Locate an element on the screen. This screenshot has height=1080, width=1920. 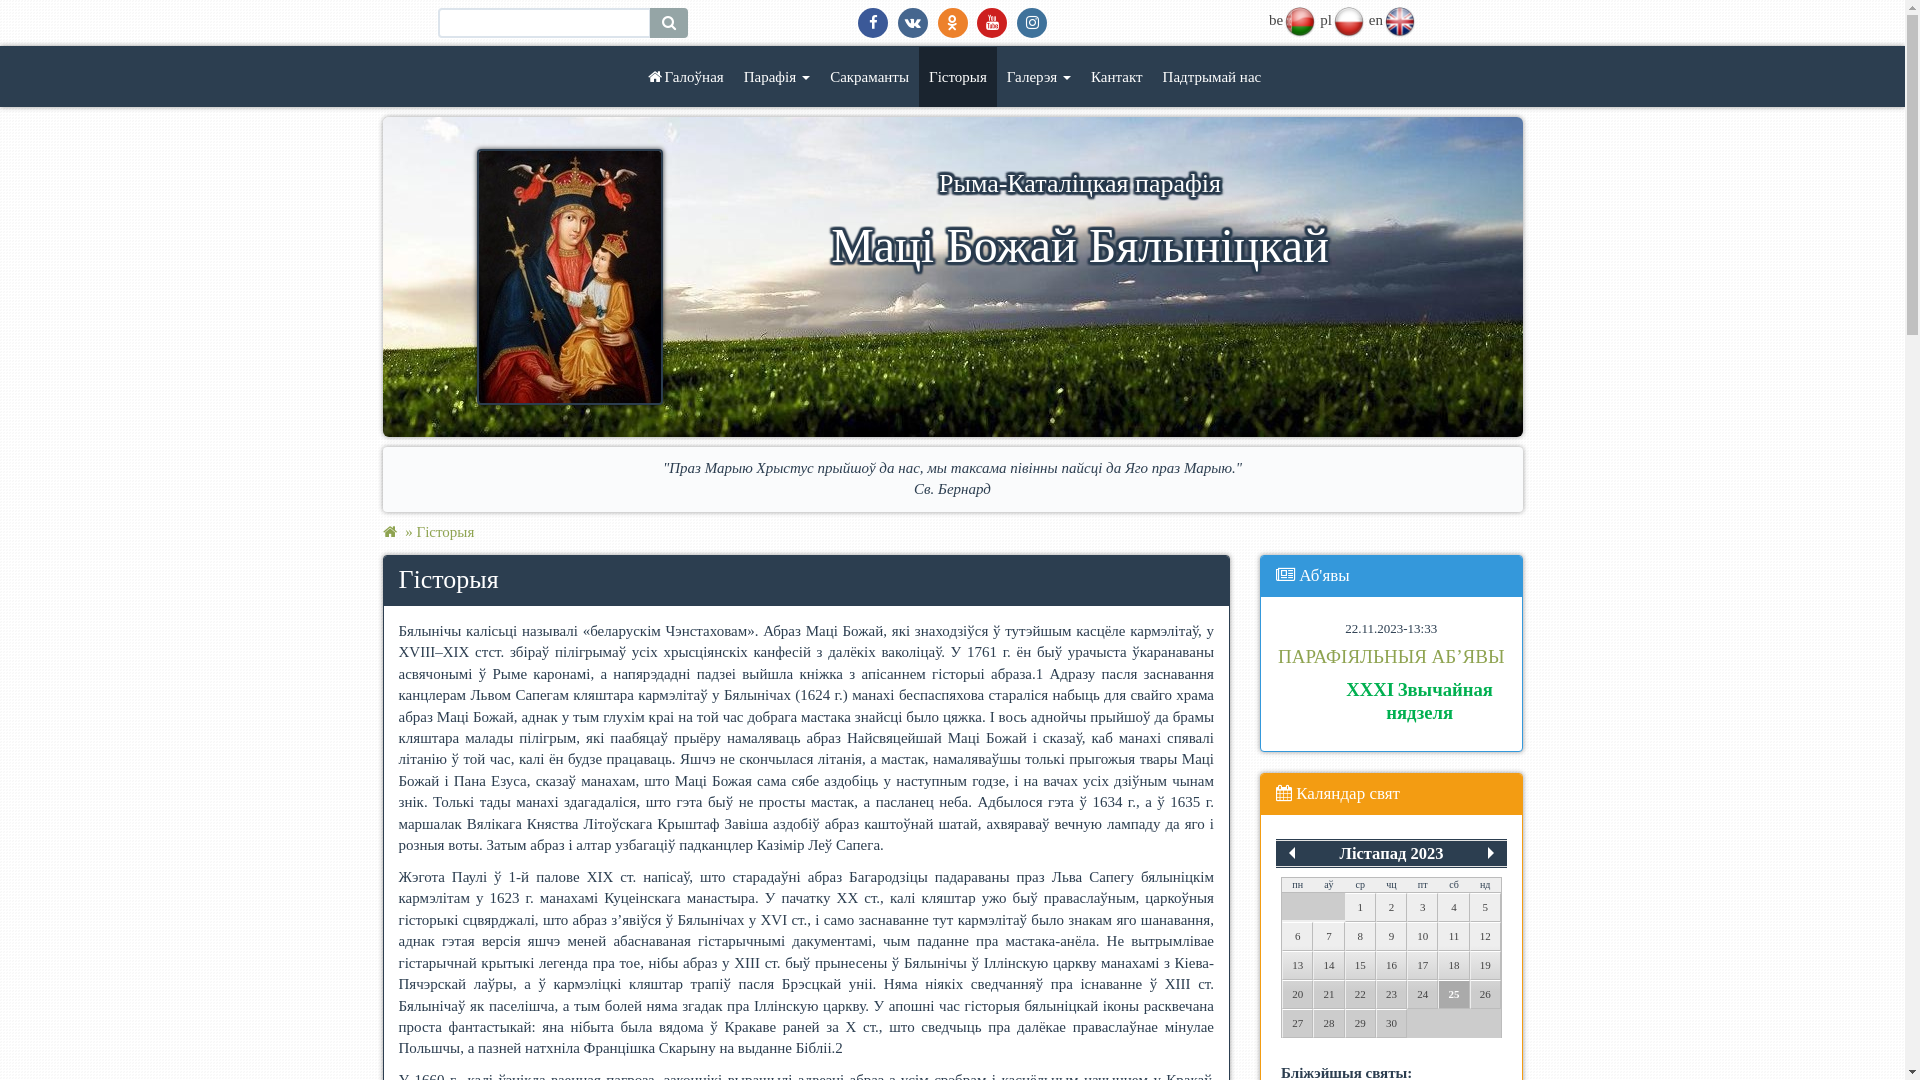
27 is located at coordinates (1298, 1024).